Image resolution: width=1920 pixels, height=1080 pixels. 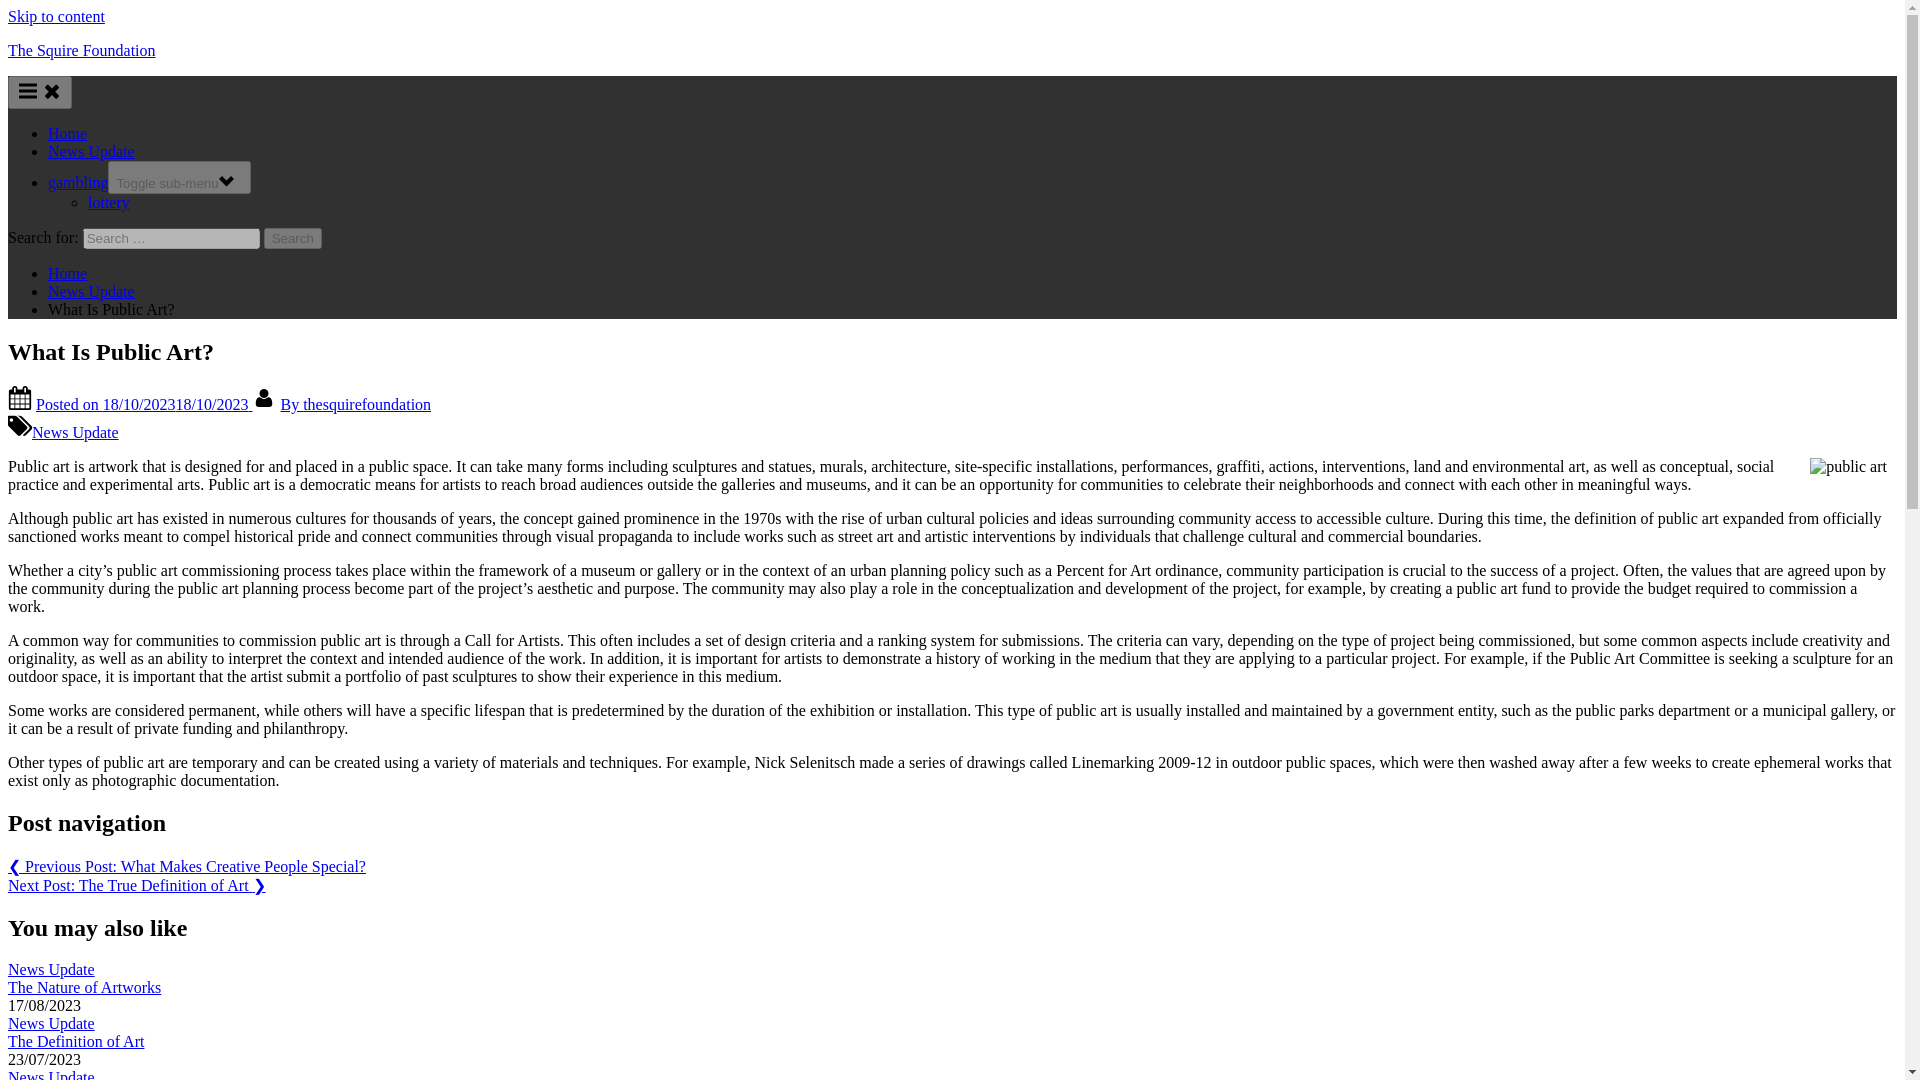 I want to click on News Update, so click(x=76, y=432).